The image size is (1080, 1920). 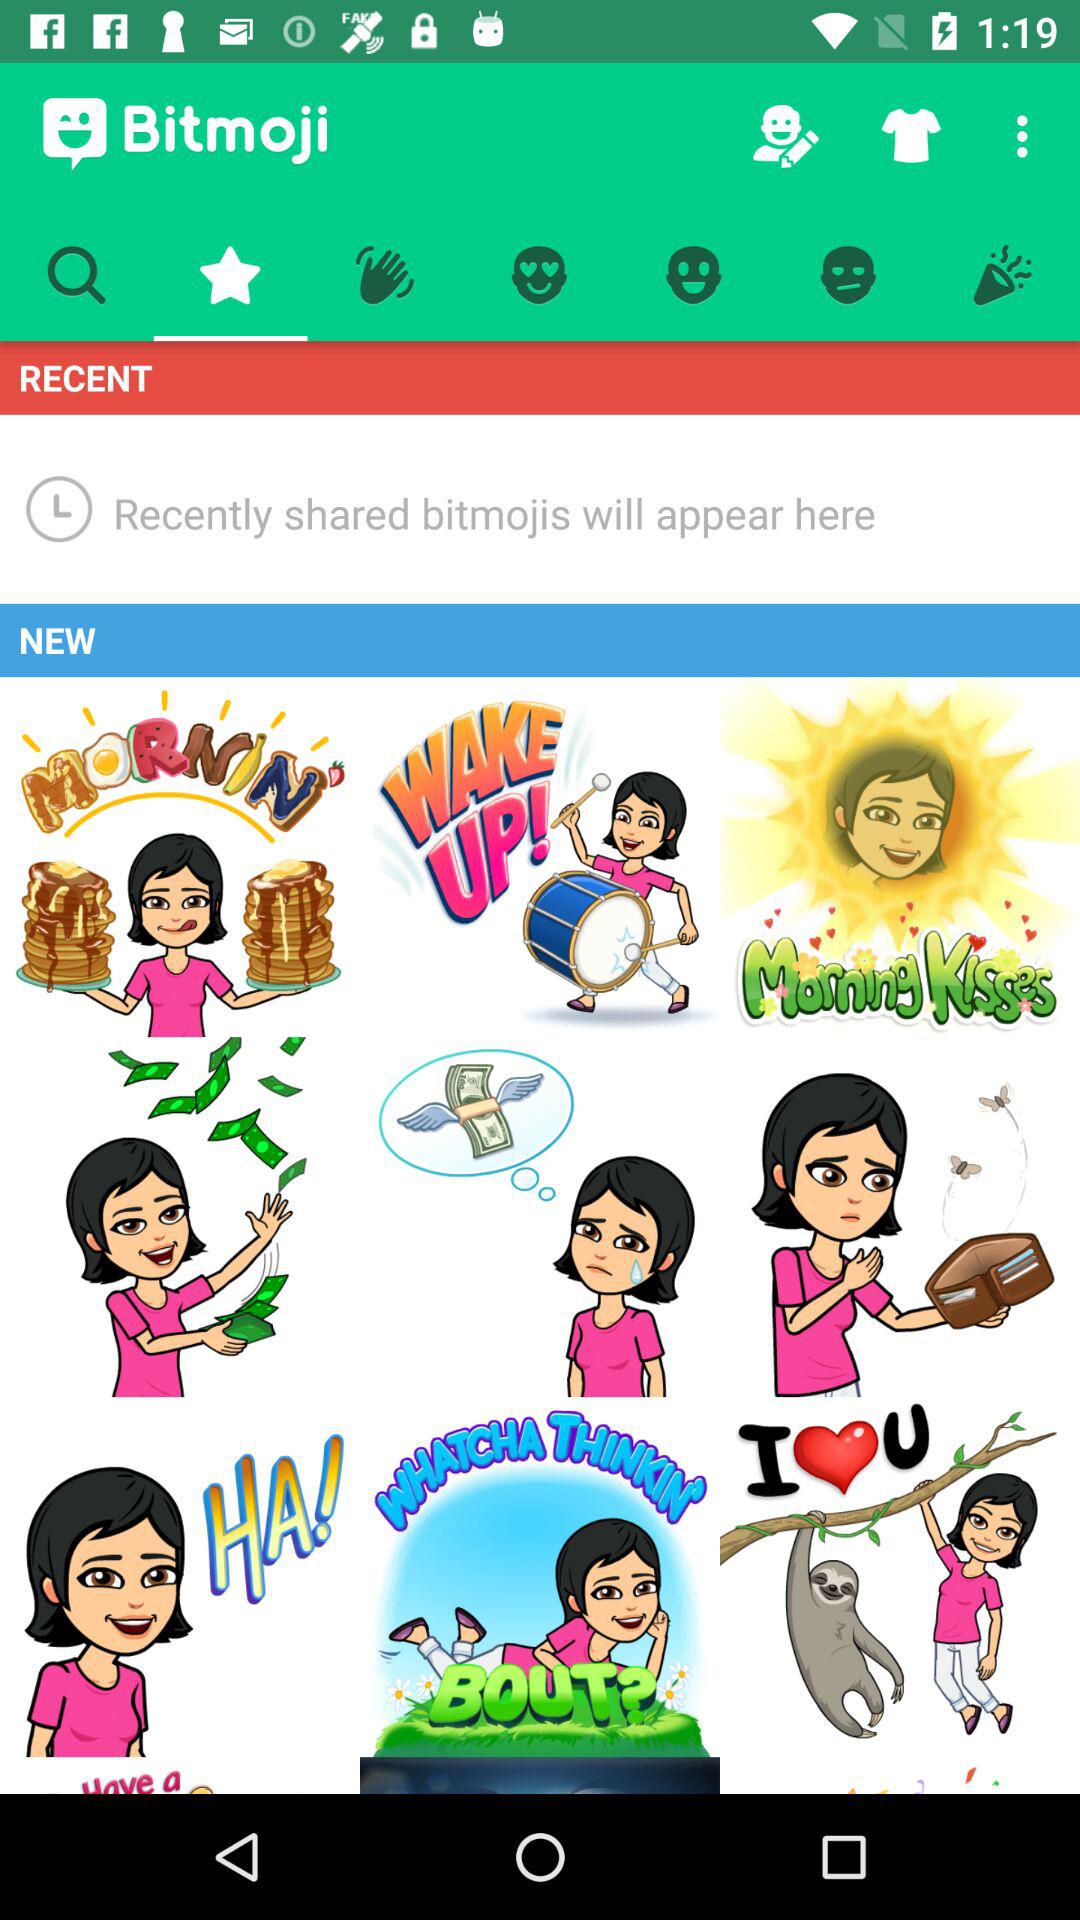 What do you see at coordinates (900, 857) in the screenshot?
I see `see image` at bounding box center [900, 857].